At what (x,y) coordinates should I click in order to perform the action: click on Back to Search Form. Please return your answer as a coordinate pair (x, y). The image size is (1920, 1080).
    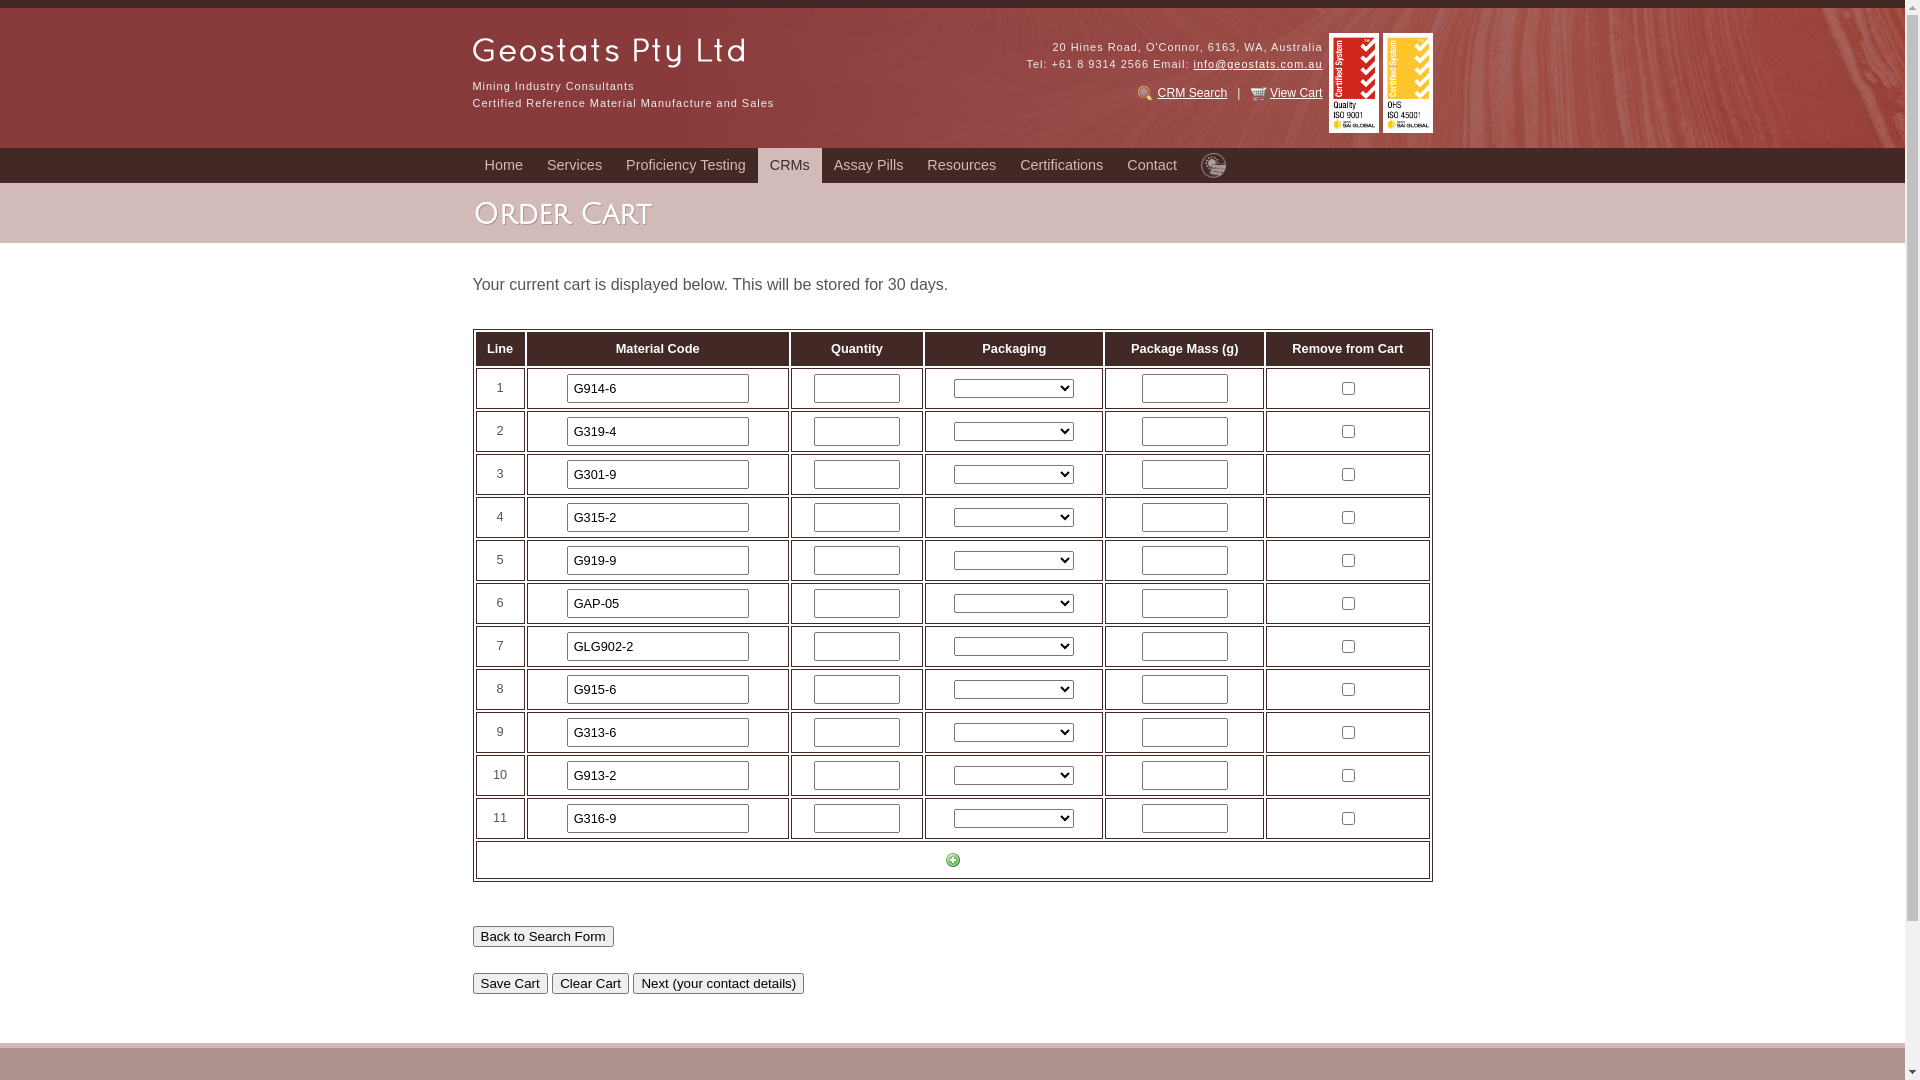
    Looking at the image, I should click on (542, 936).